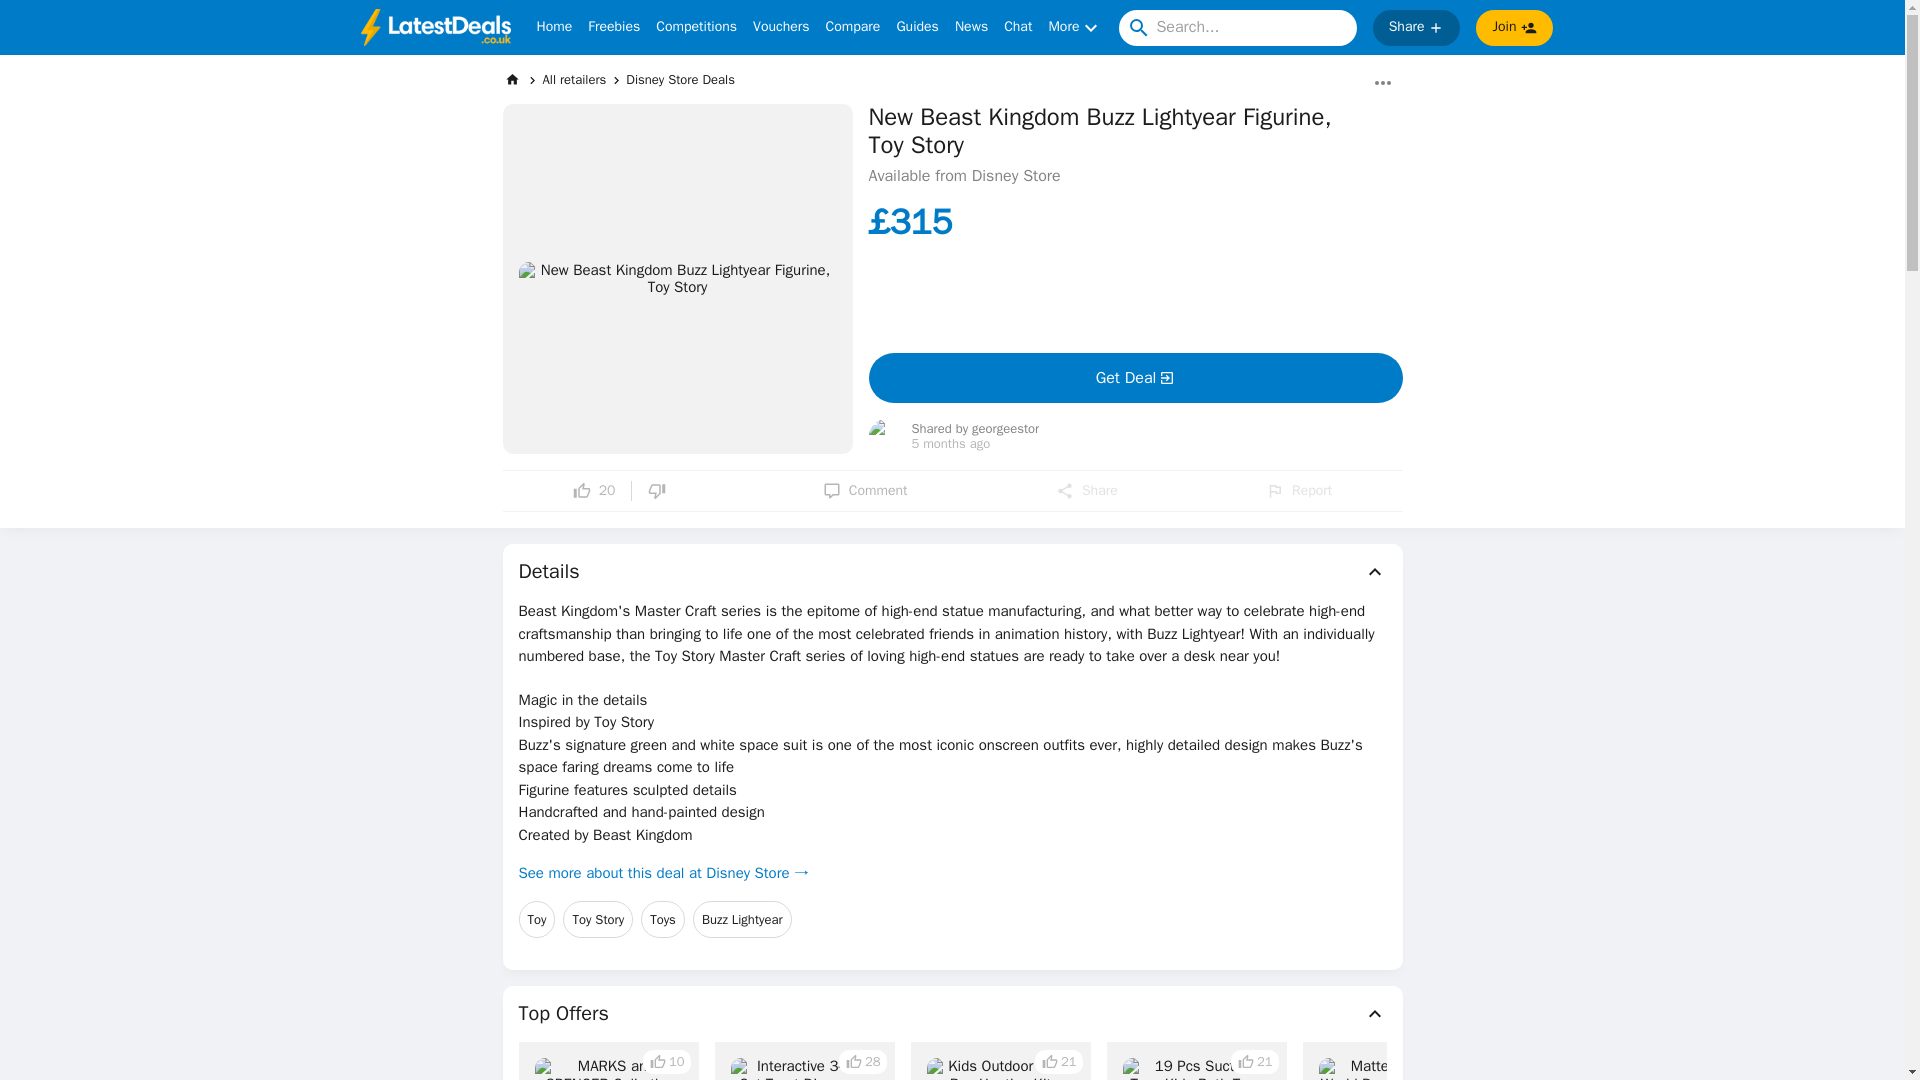  Describe the element at coordinates (976, 430) in the screenshot. I see `Shared by georgeestor` at that location.